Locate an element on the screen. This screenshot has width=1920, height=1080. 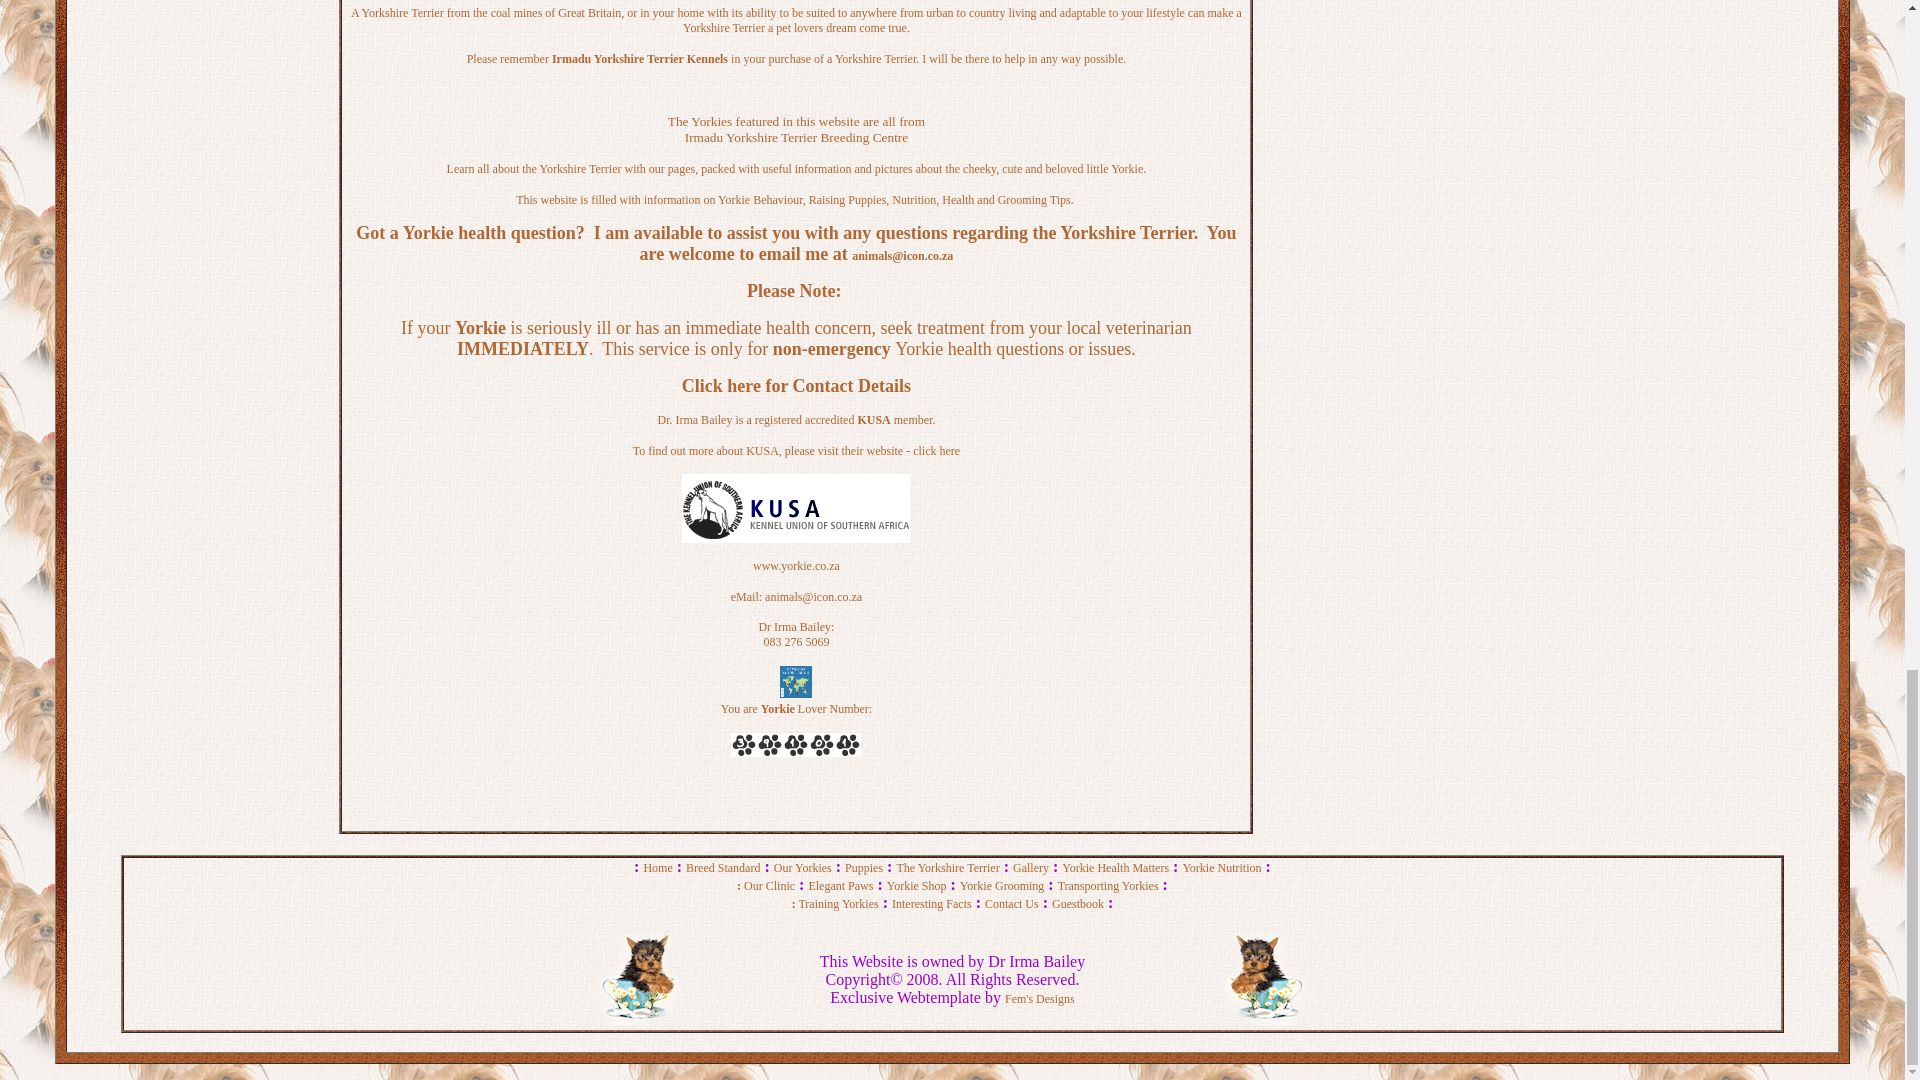
: Training Yorkies is located at coordinates (835, 904).